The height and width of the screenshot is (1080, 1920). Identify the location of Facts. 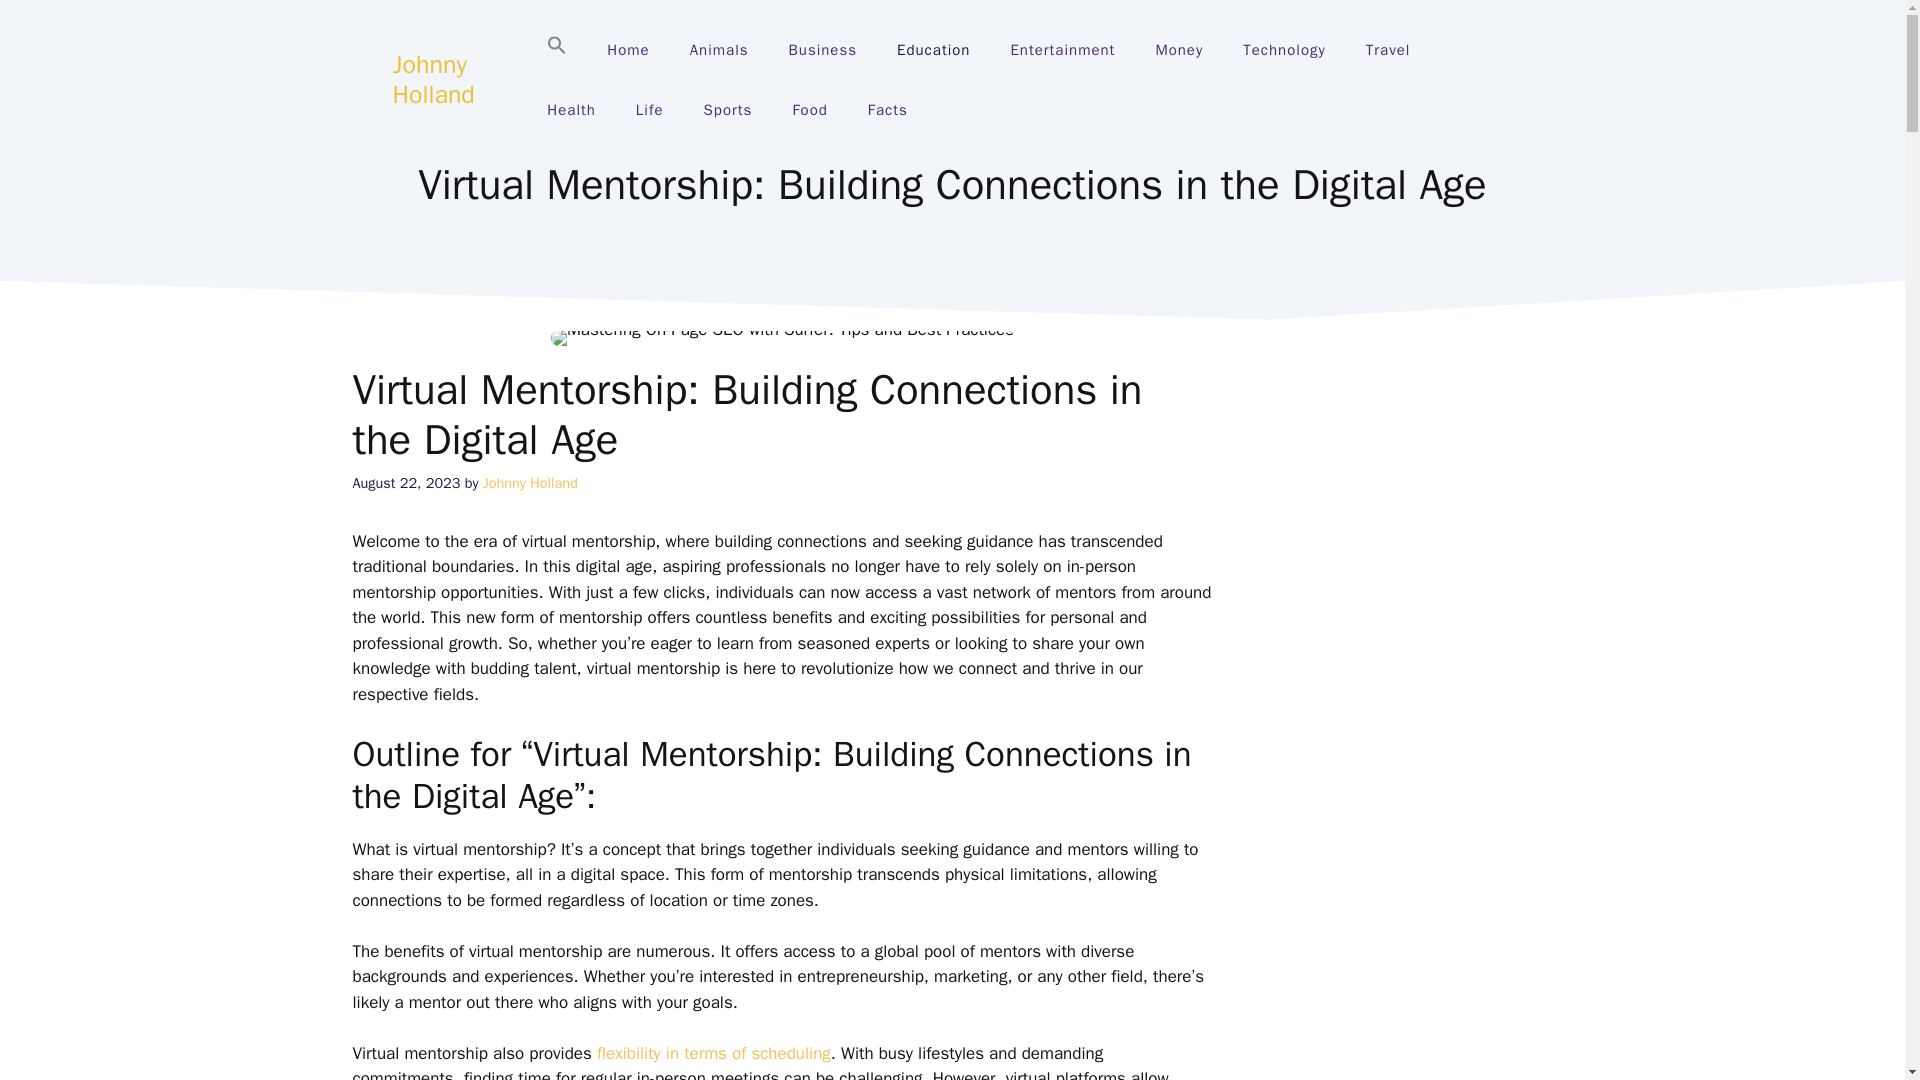
(888, 110).